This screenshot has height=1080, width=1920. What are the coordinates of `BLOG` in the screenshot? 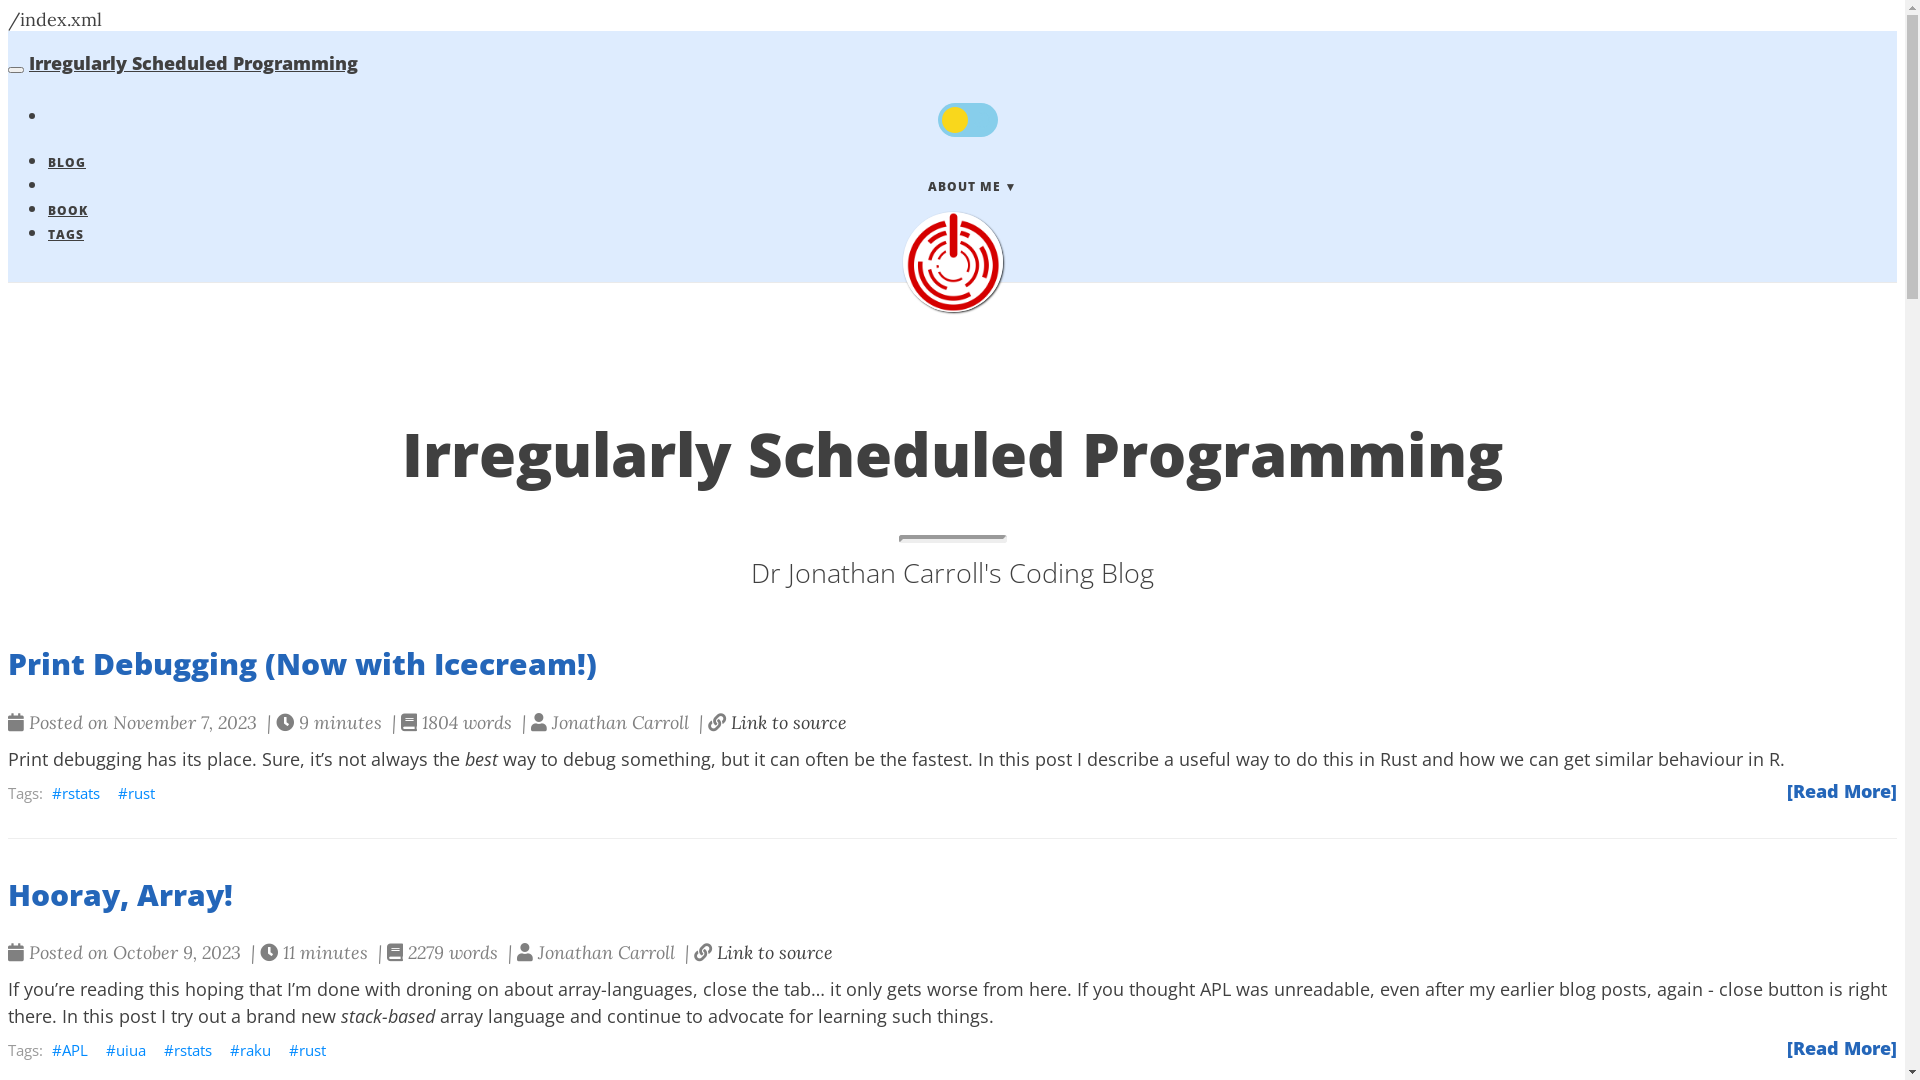 It's located at (67, 162).